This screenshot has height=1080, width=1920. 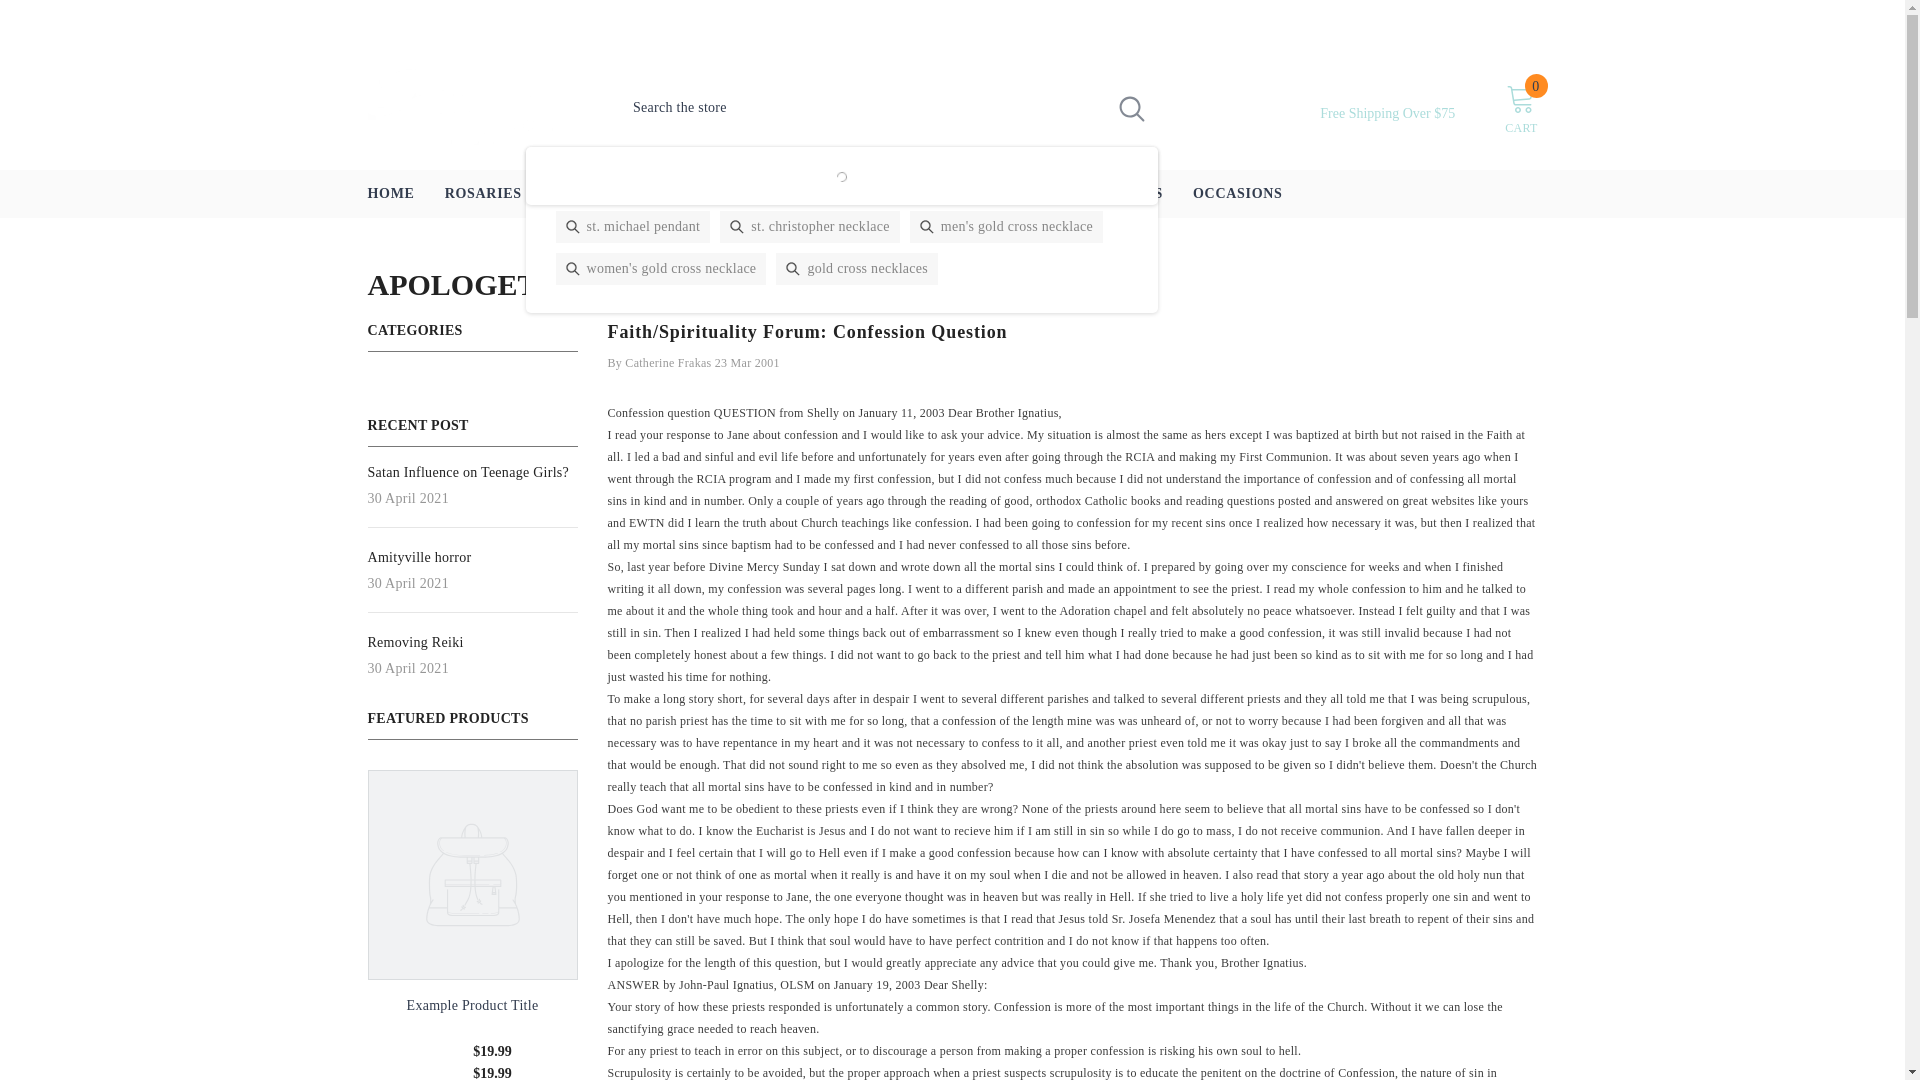 I want to click on CRUCIFIXES, so click(x=1116, y=194).